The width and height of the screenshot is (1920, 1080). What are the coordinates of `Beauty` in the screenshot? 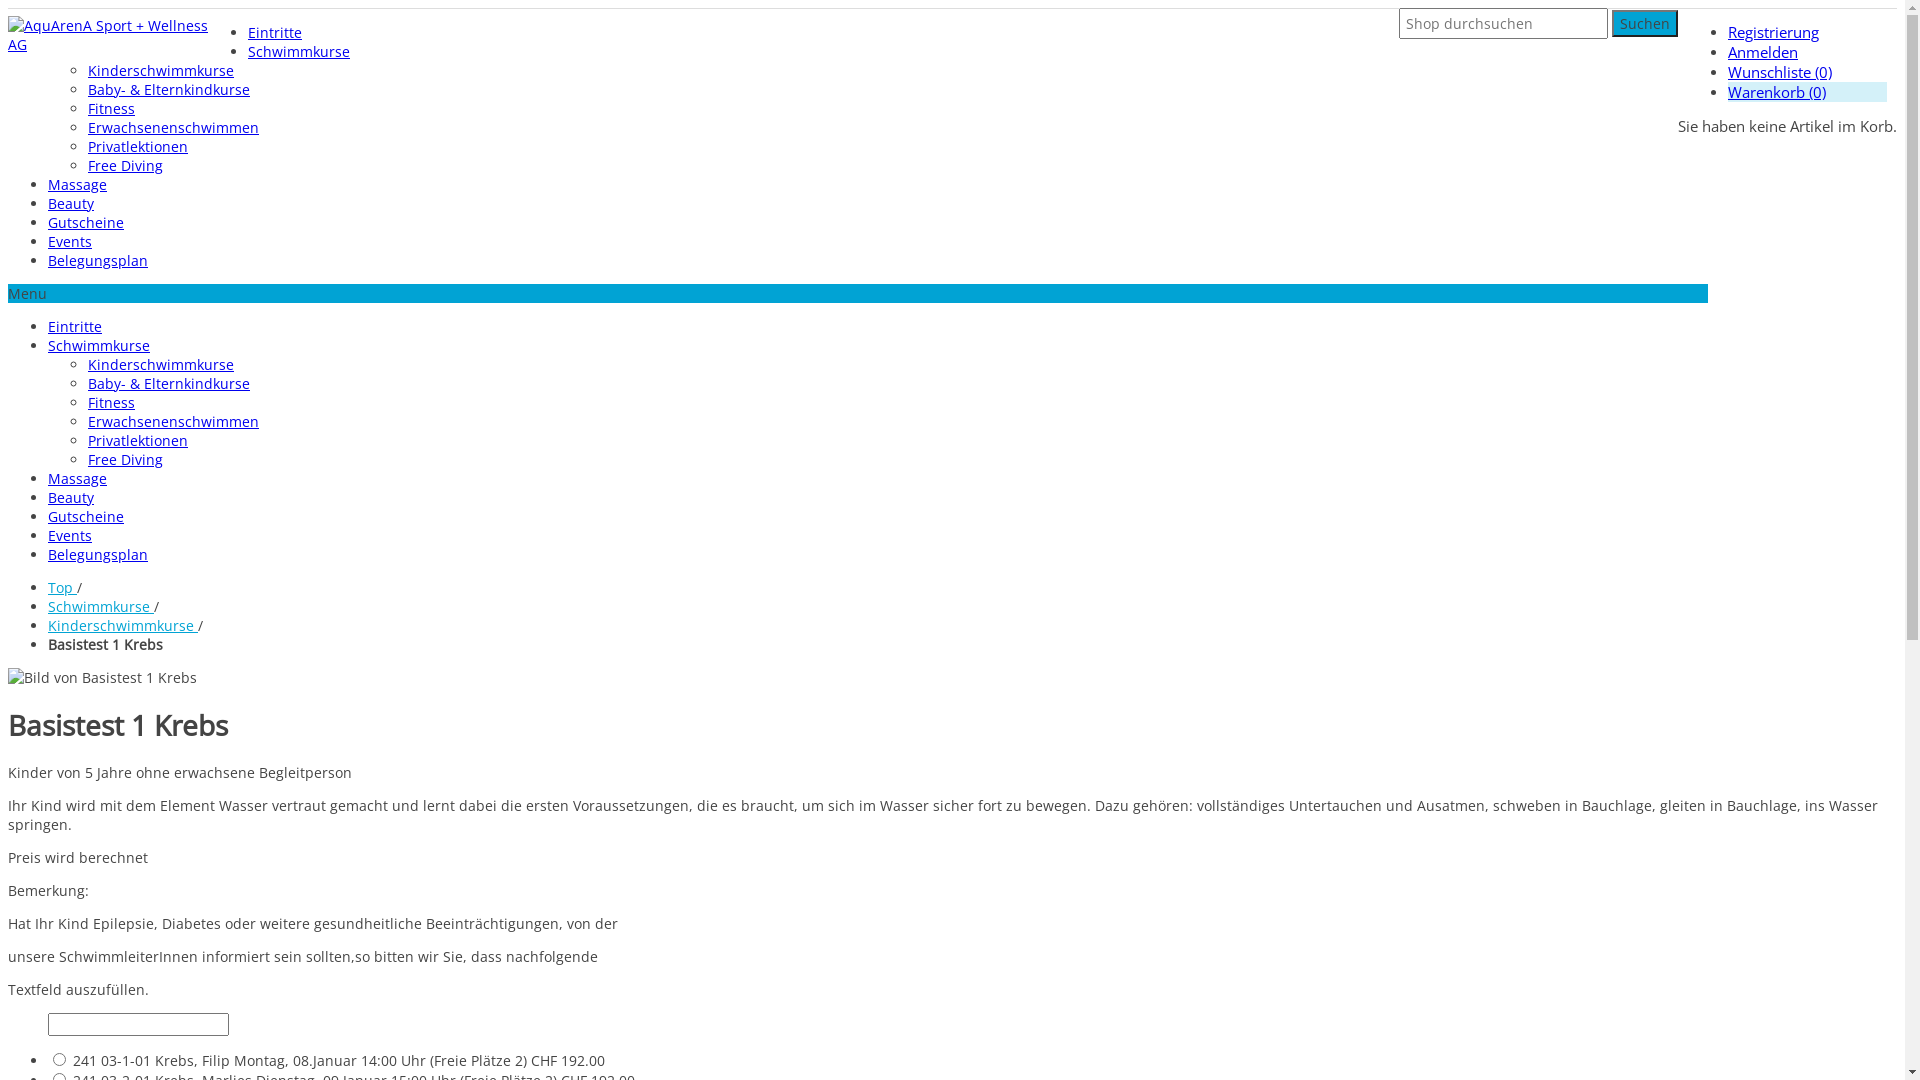 It's located at (71, 204).